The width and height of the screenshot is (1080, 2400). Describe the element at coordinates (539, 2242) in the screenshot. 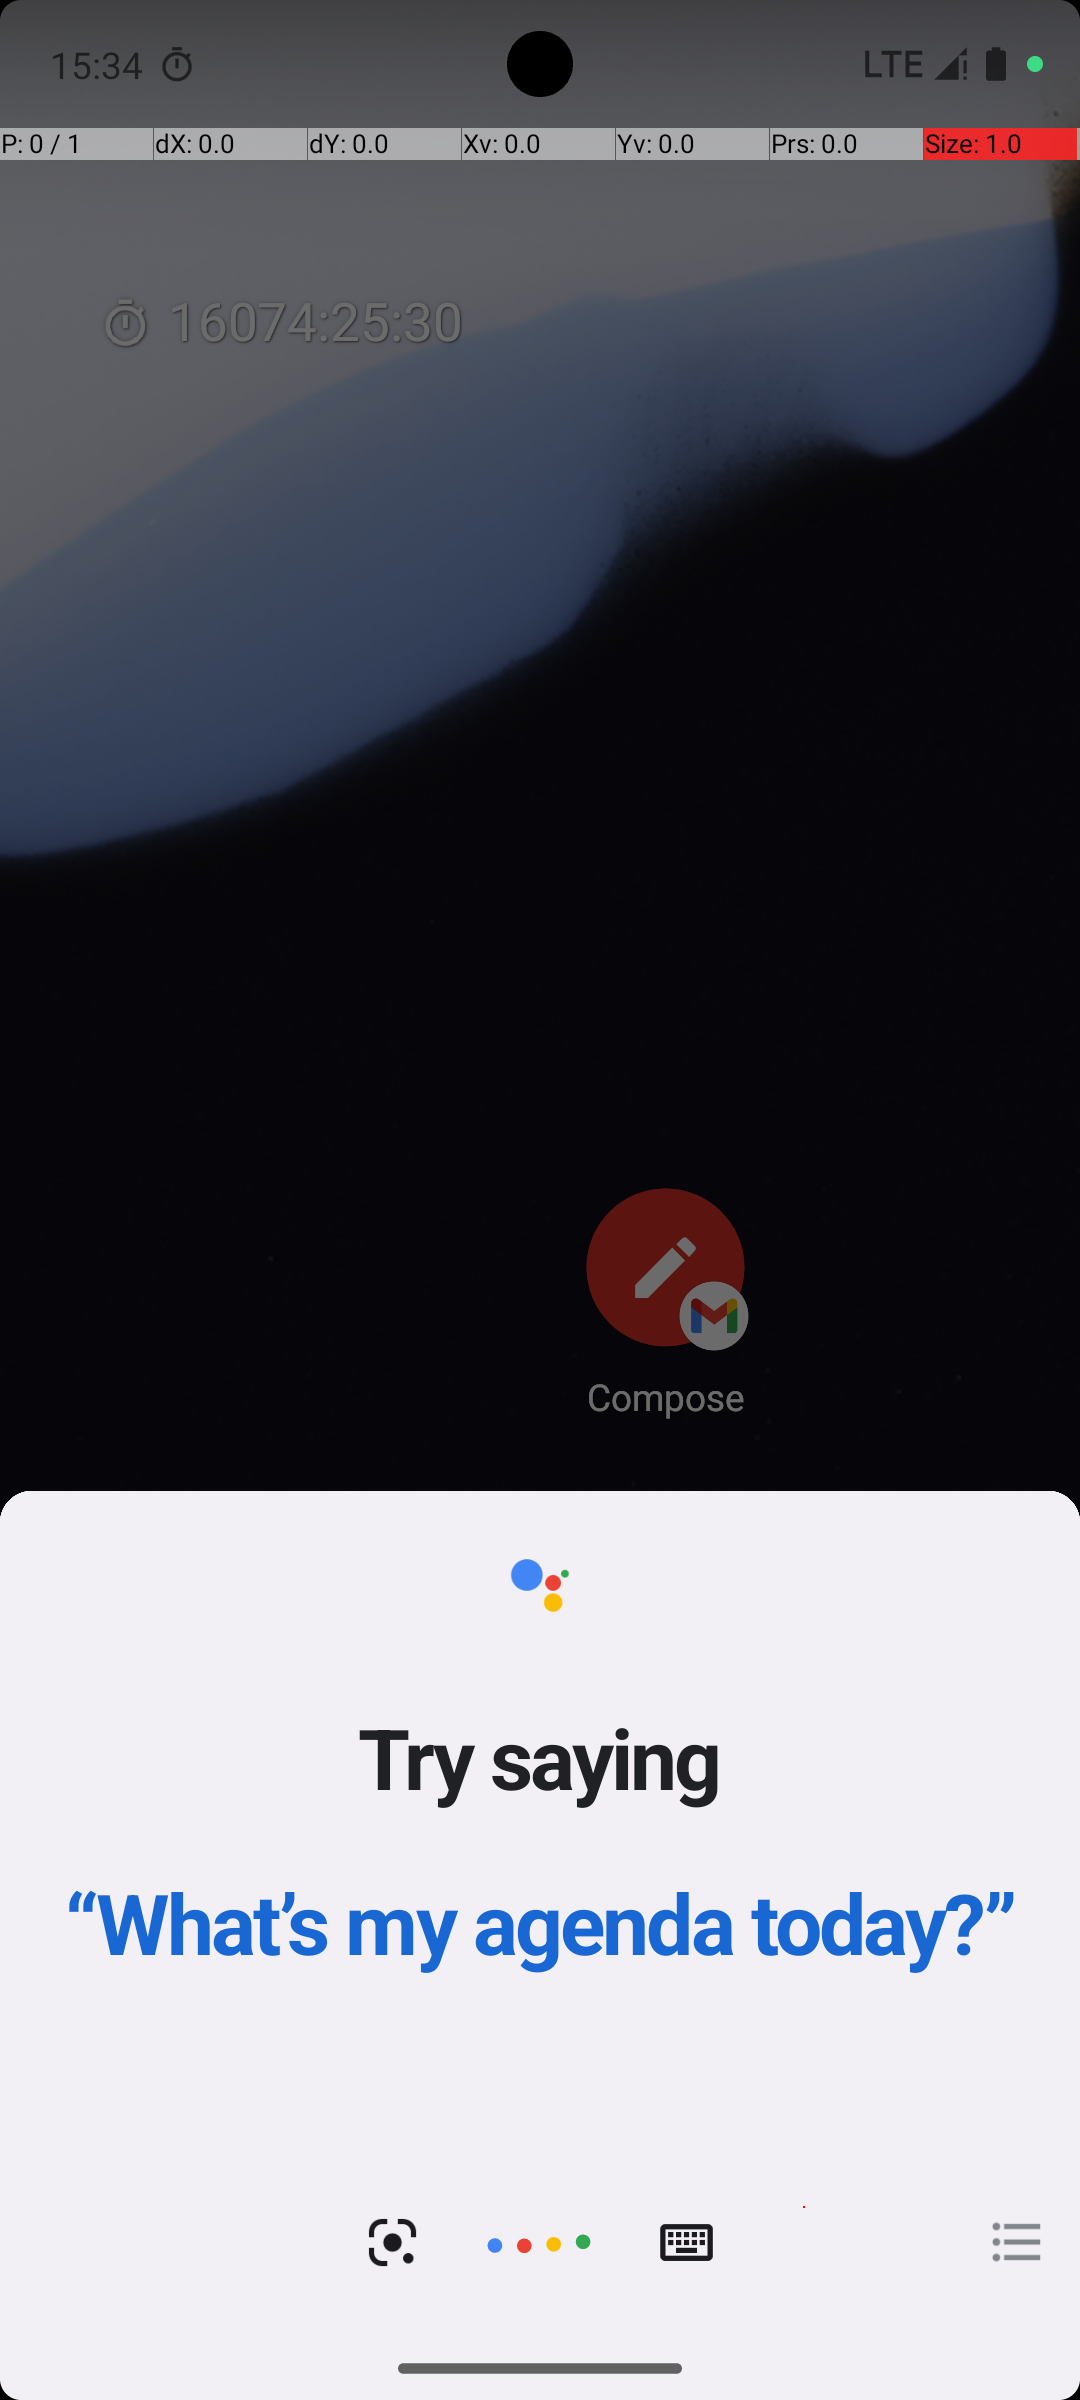

I see `Tap to cancel` at that location.